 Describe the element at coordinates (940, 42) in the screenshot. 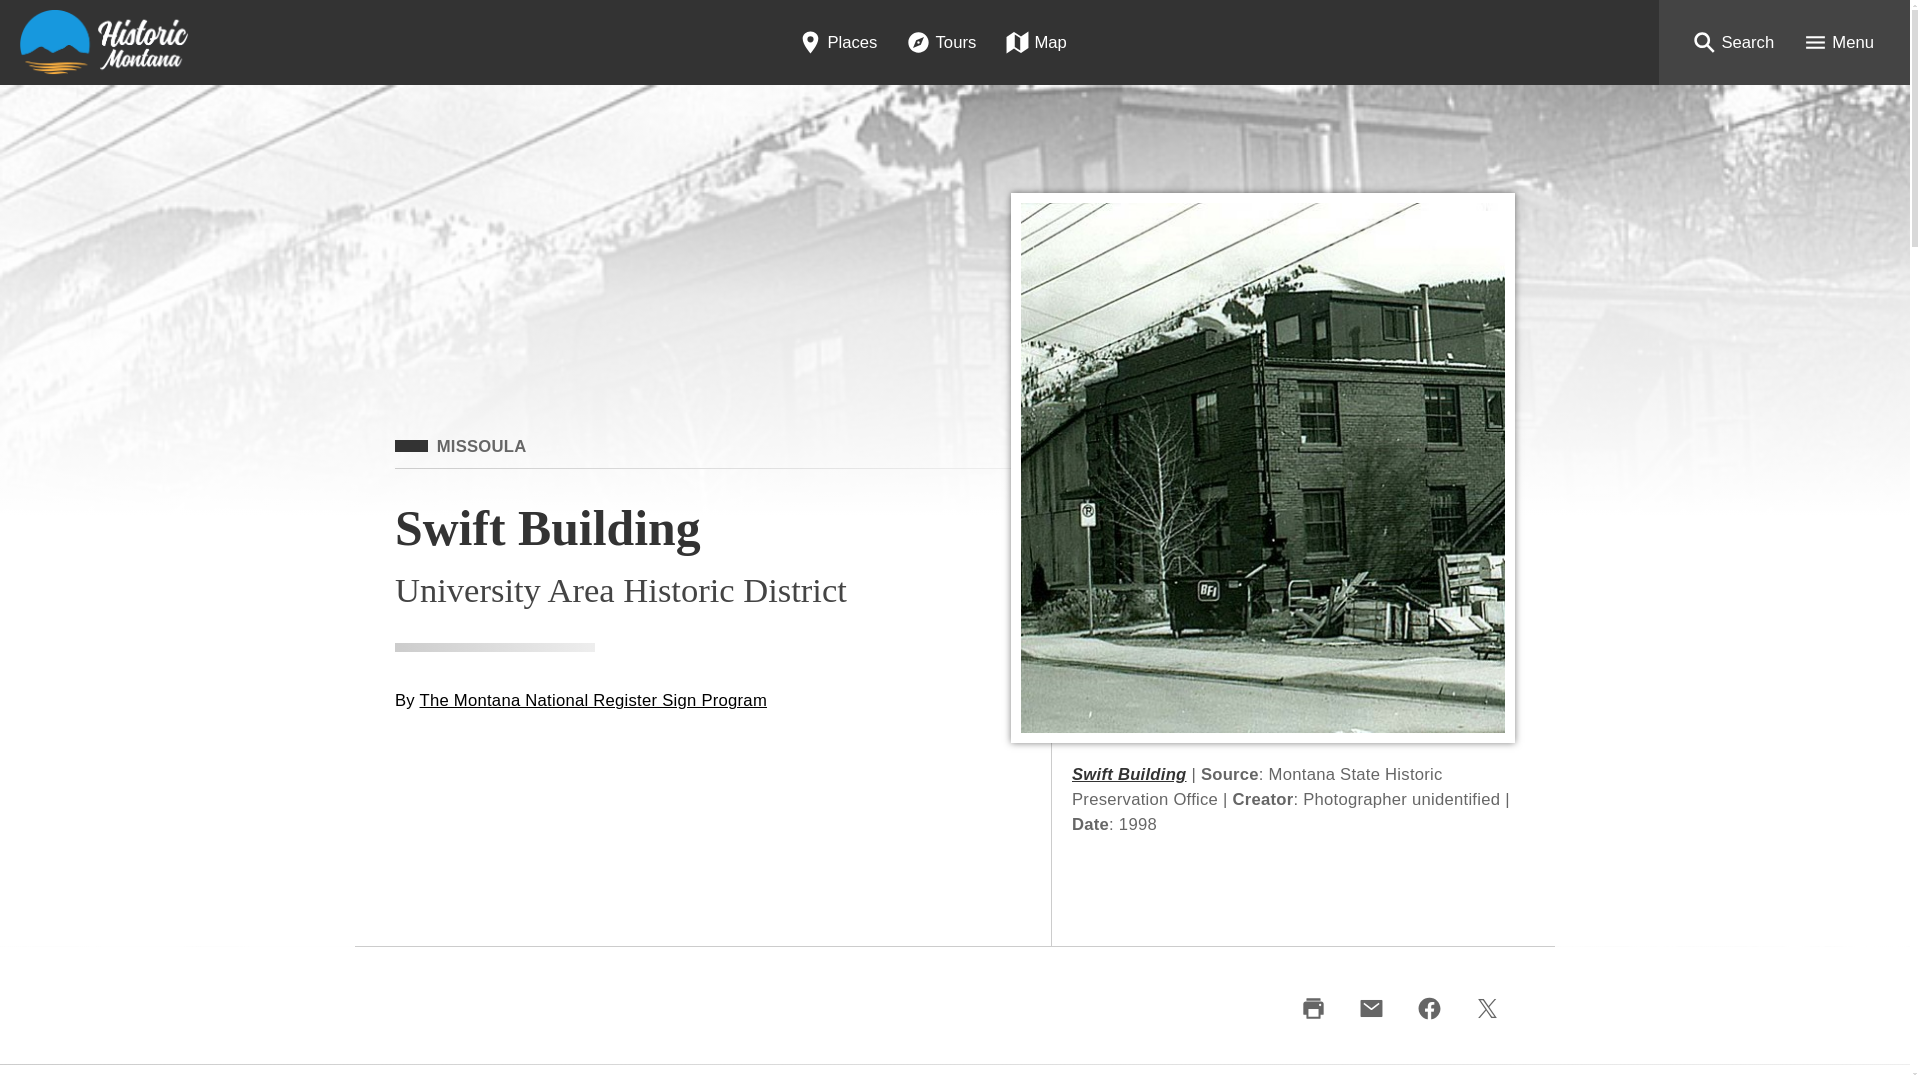

I see `Tours` at that location.